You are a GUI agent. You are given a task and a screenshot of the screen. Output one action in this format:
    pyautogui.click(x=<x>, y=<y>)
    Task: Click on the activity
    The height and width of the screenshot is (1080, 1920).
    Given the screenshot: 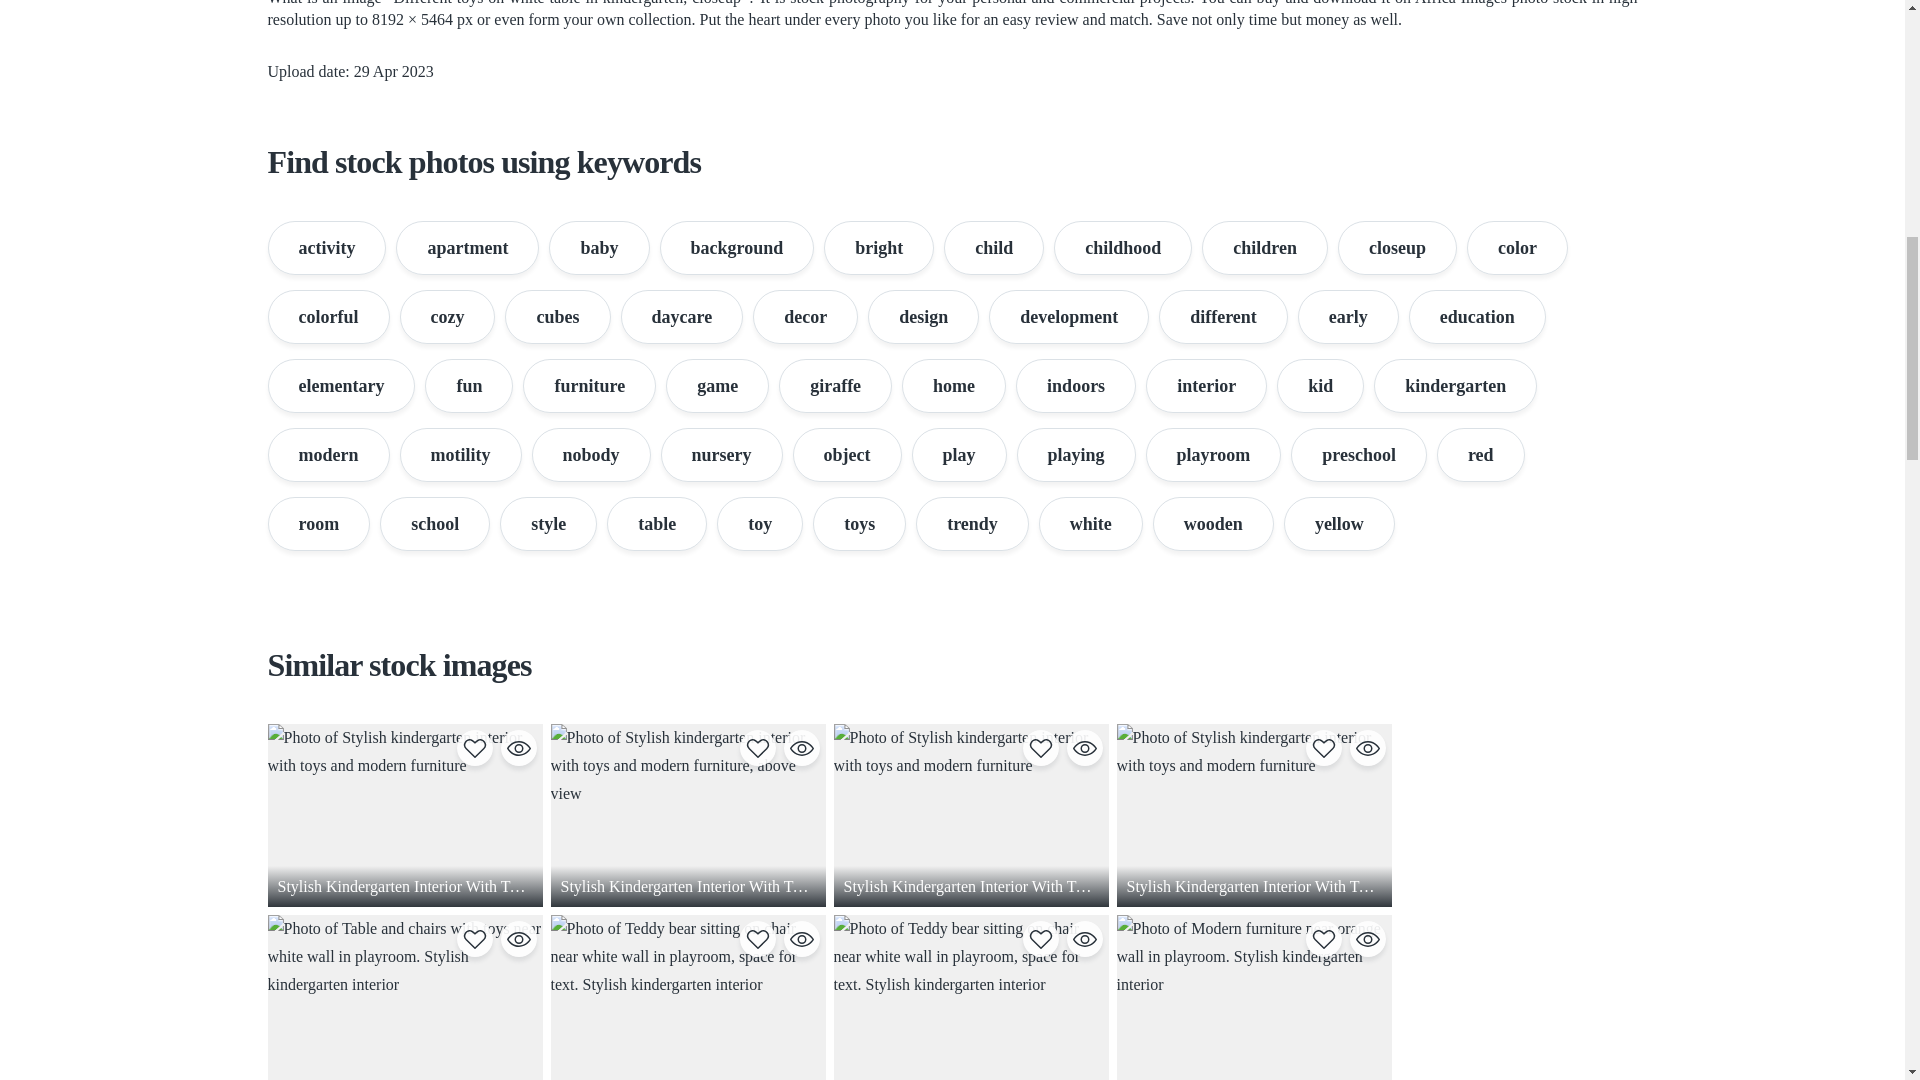 What is the action you would take?
    pyautogui.click(x=328, y=248)
    